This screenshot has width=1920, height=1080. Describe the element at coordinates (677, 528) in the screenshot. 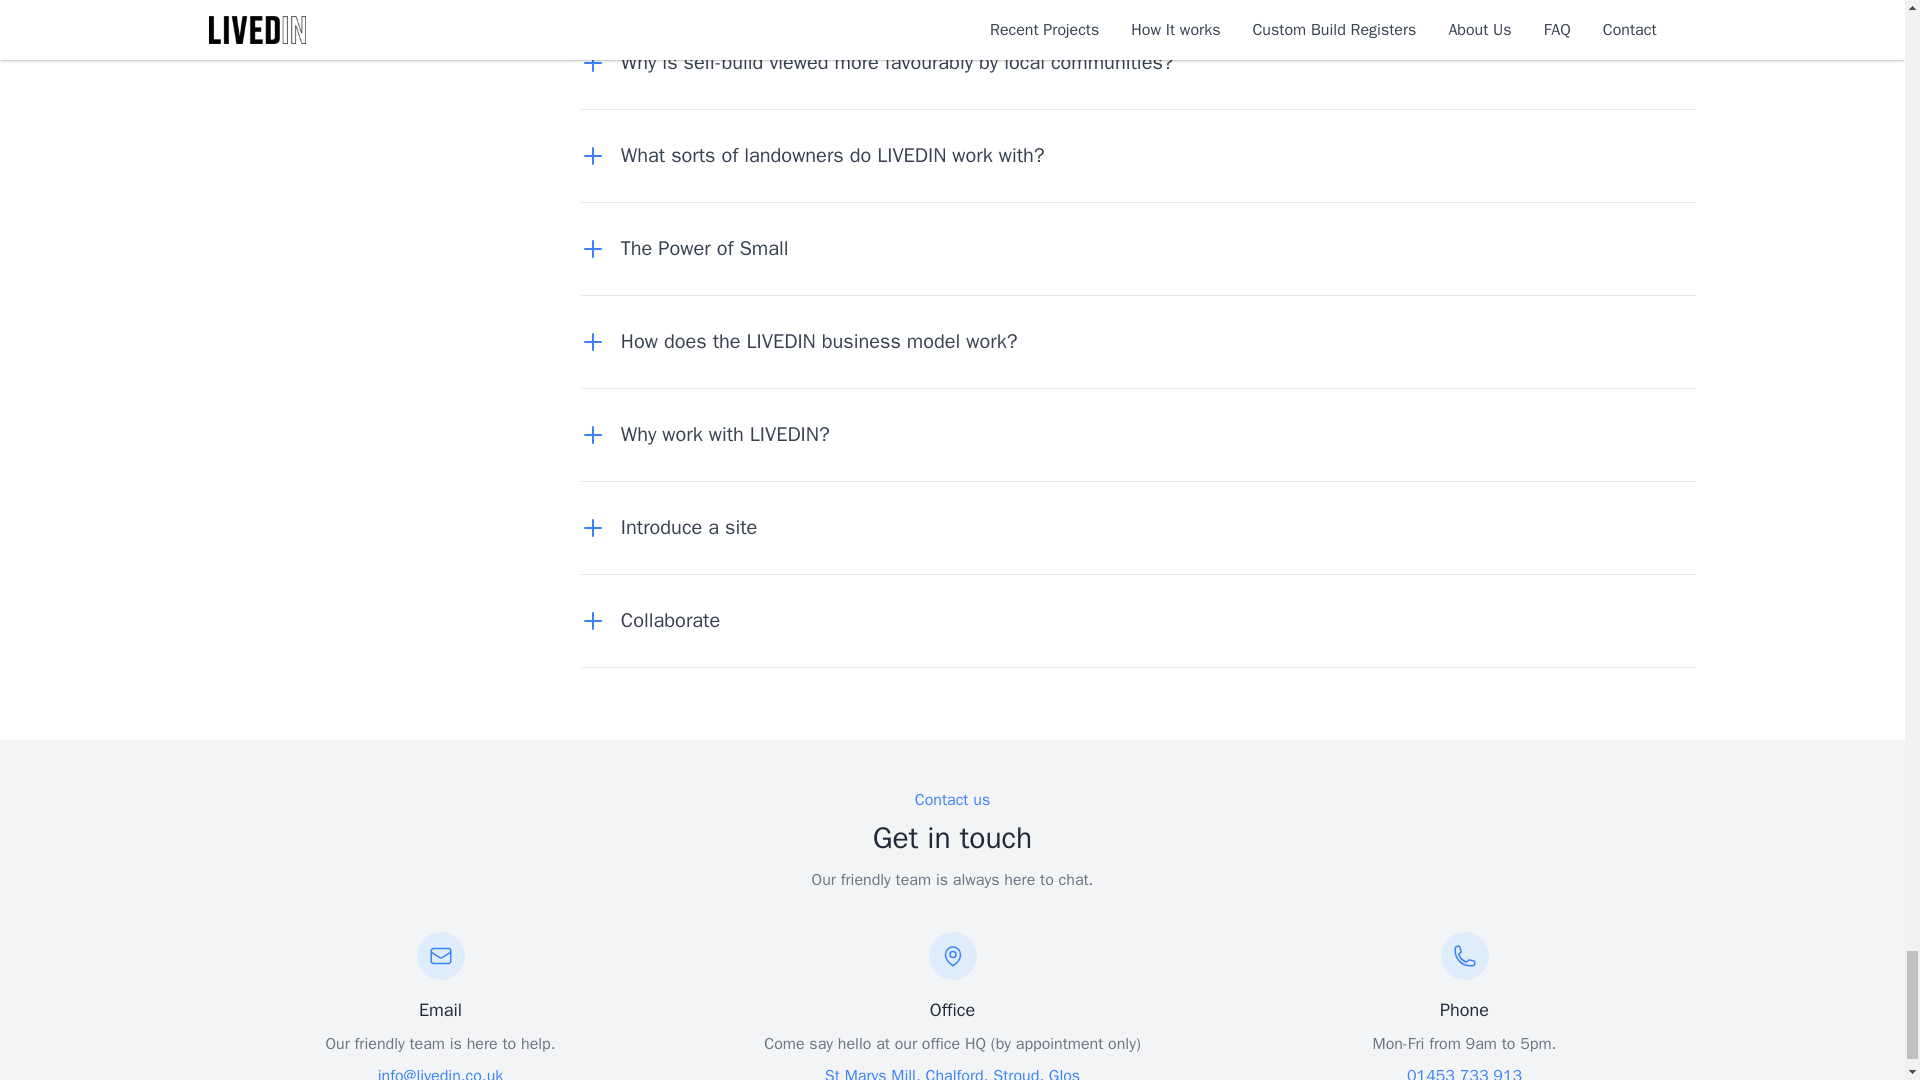

I see `Introduce a site` at that location.